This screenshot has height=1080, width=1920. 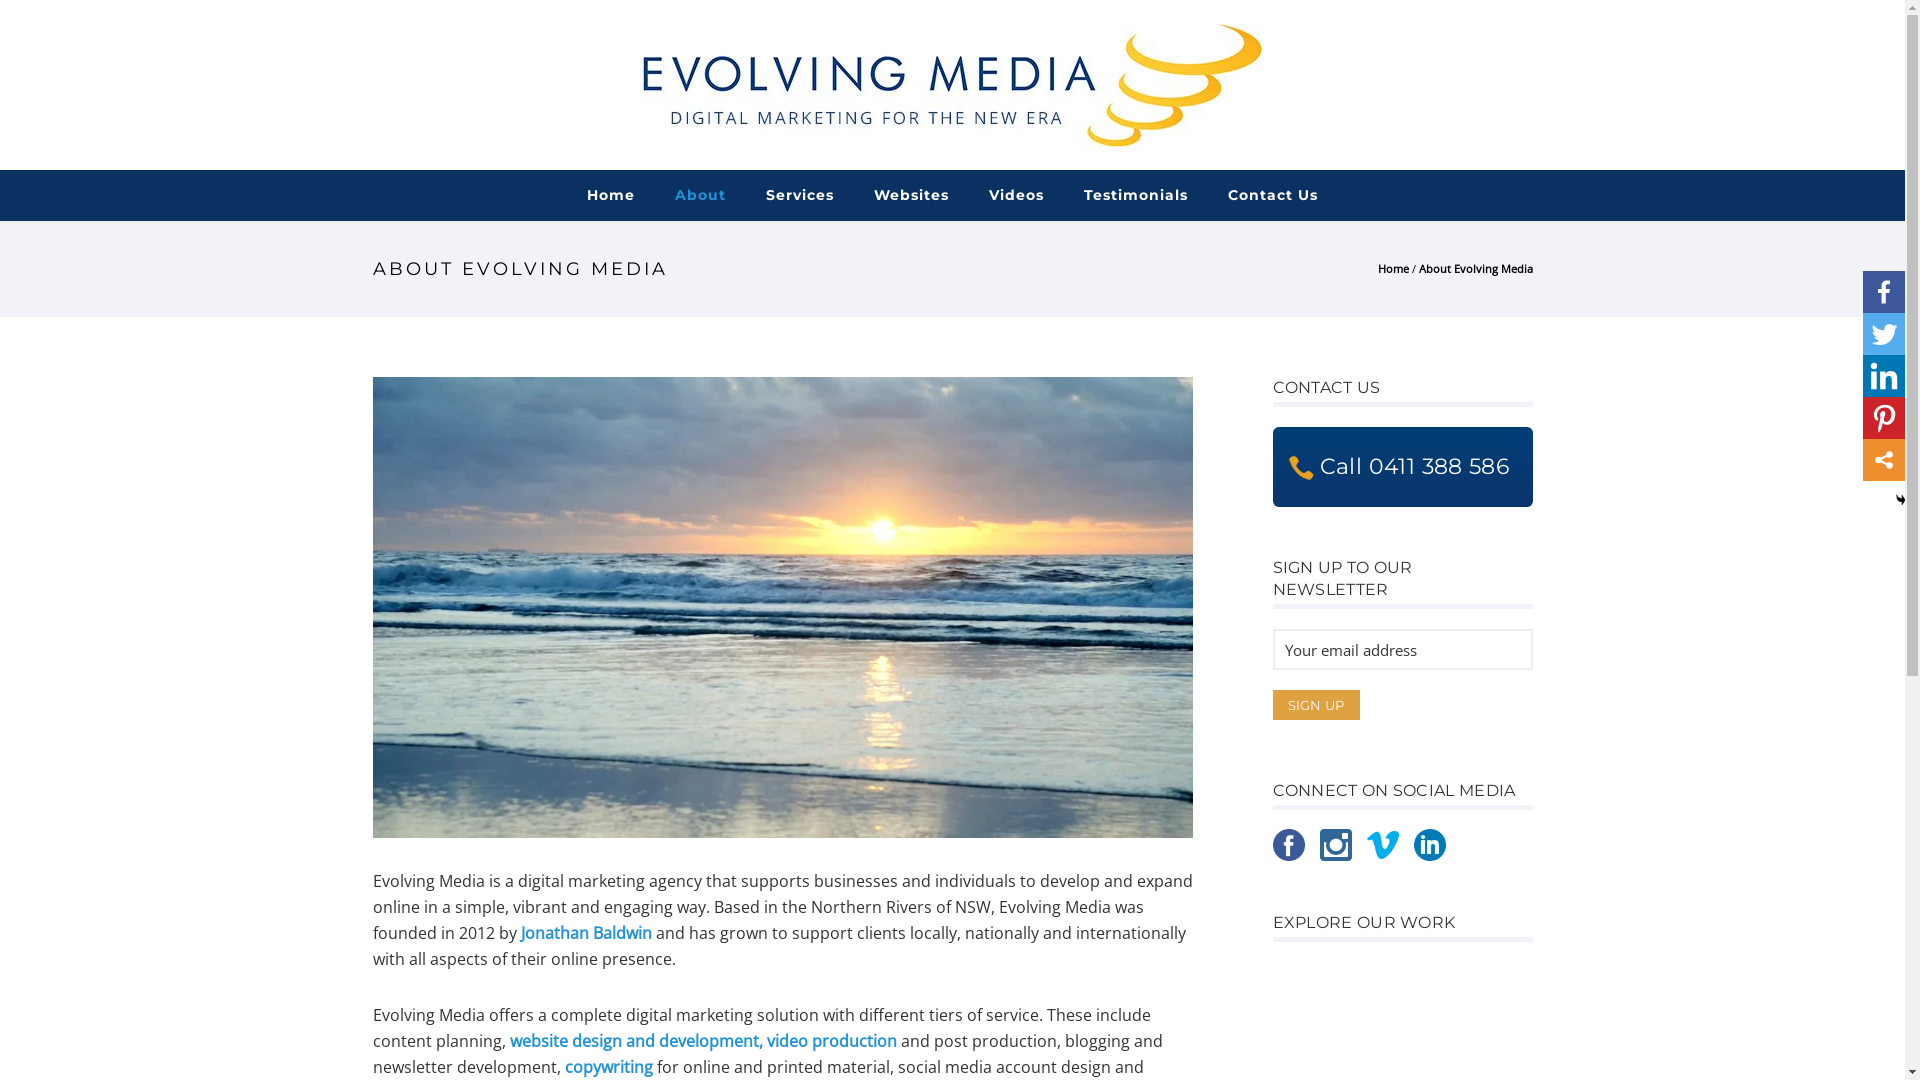 What do you see at coordinates (1884, 292) in the screenshot?
I see `Facebook` at bounding box center [1884, 292].